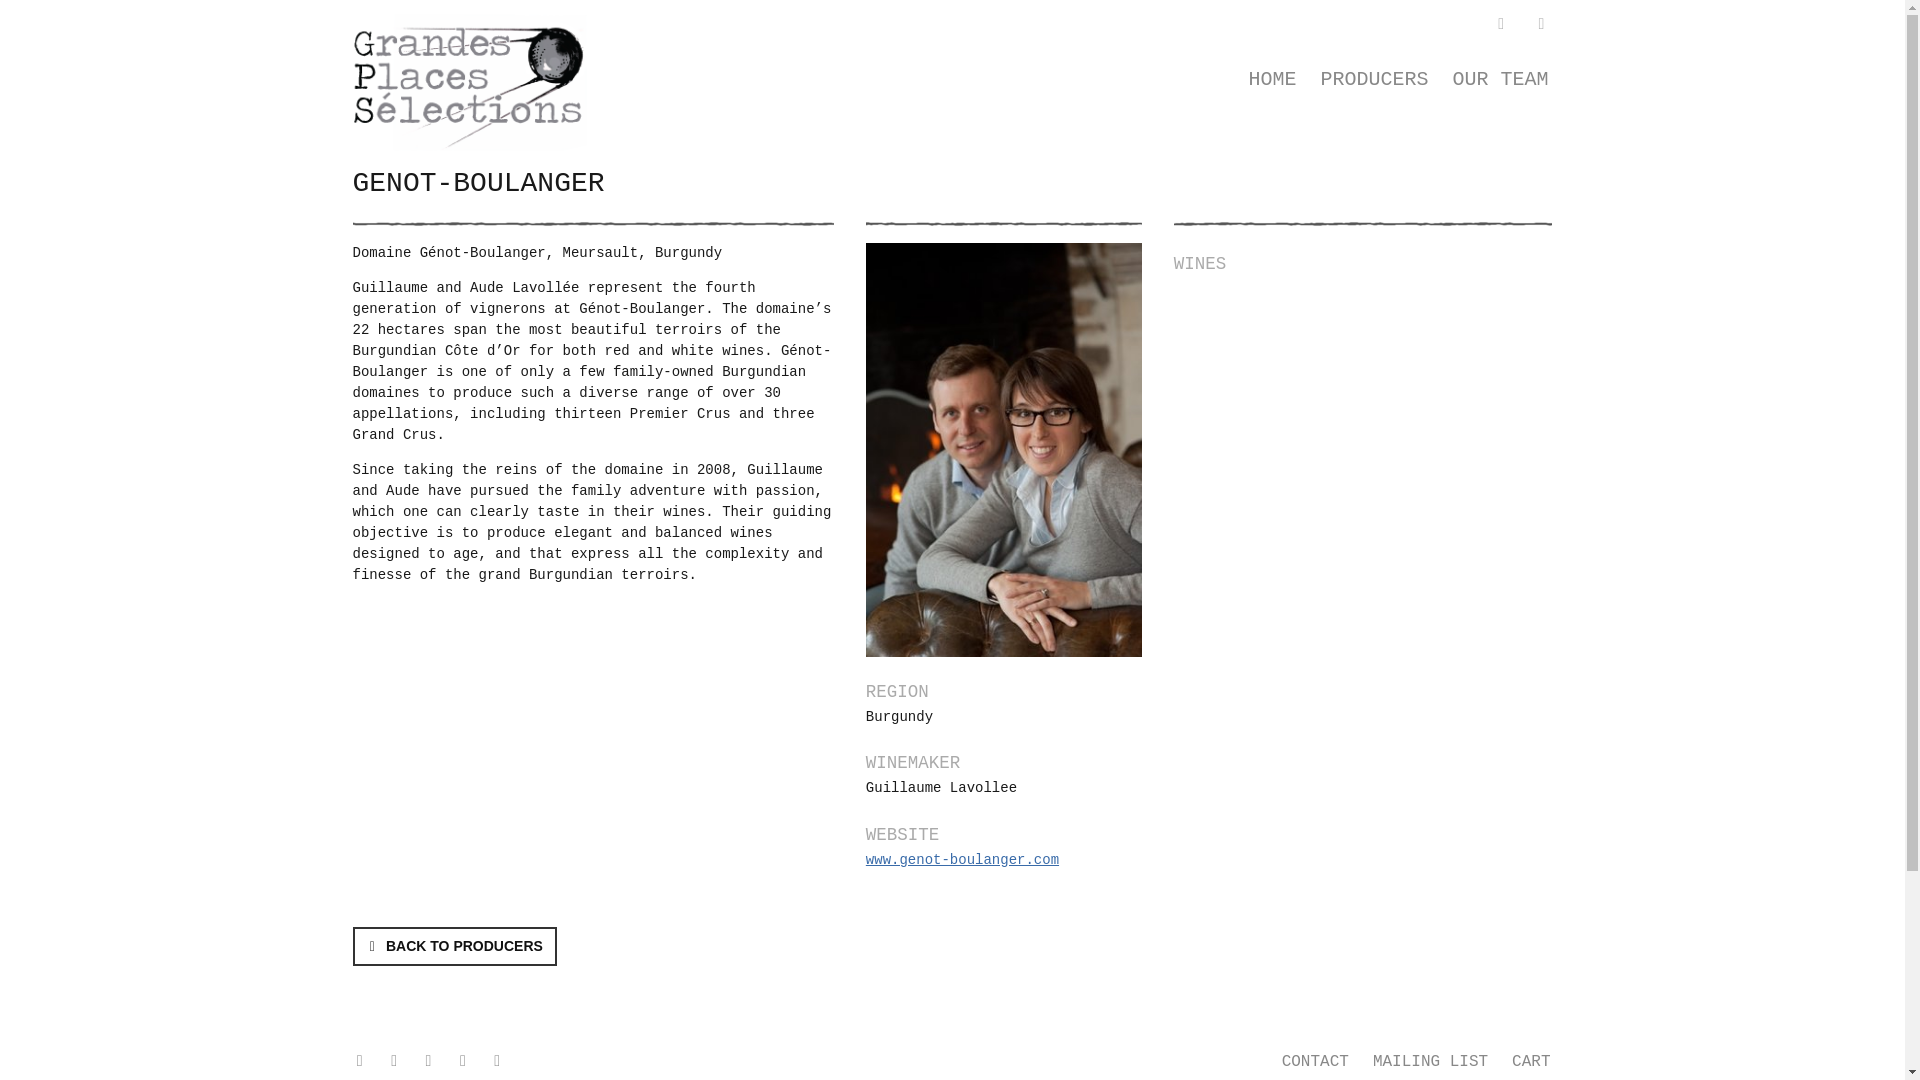 The image size is (1920, 1080). Describe the element at coordinates (1530, 1062) in the screenshot. I see `CART` at that location.